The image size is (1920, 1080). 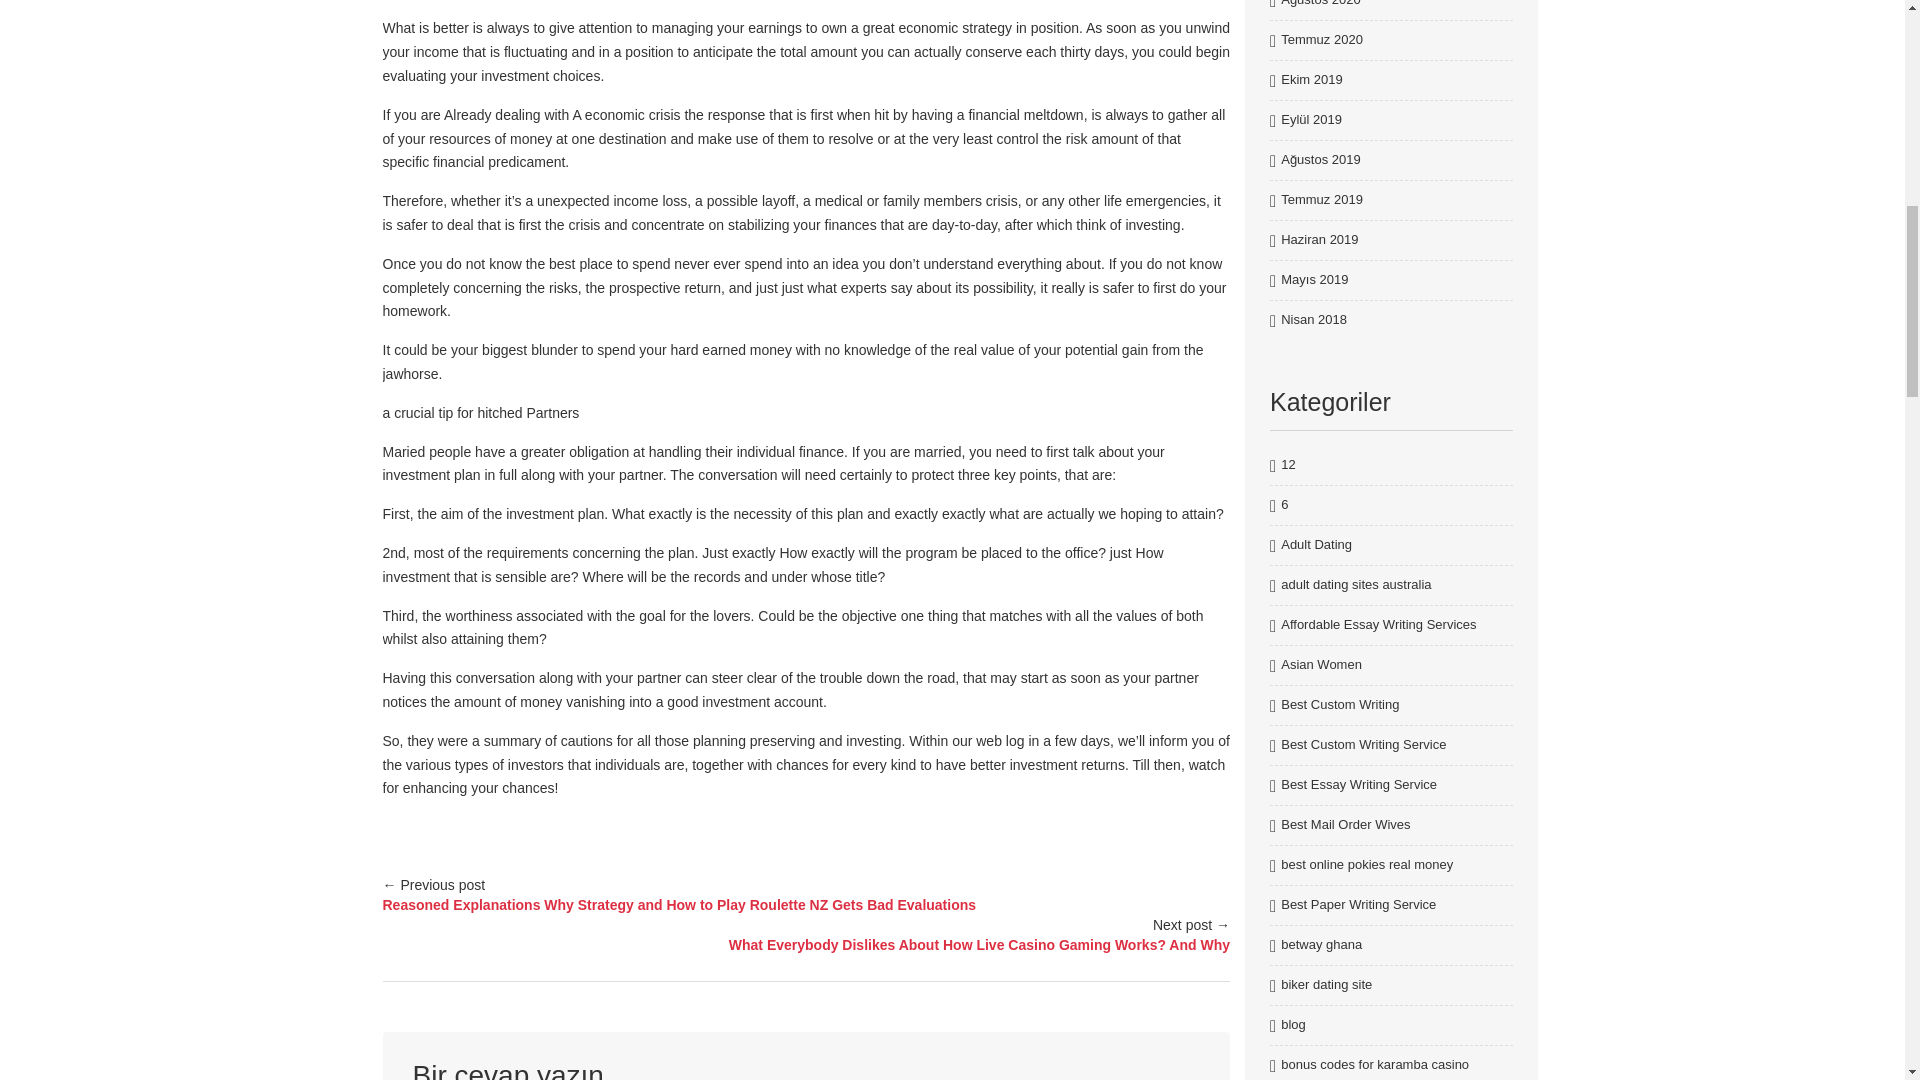 What do you see at coordinates (1322, 200) in the screenshot?
I see `Temmuz 2019` at bounding box center [1322, 200].